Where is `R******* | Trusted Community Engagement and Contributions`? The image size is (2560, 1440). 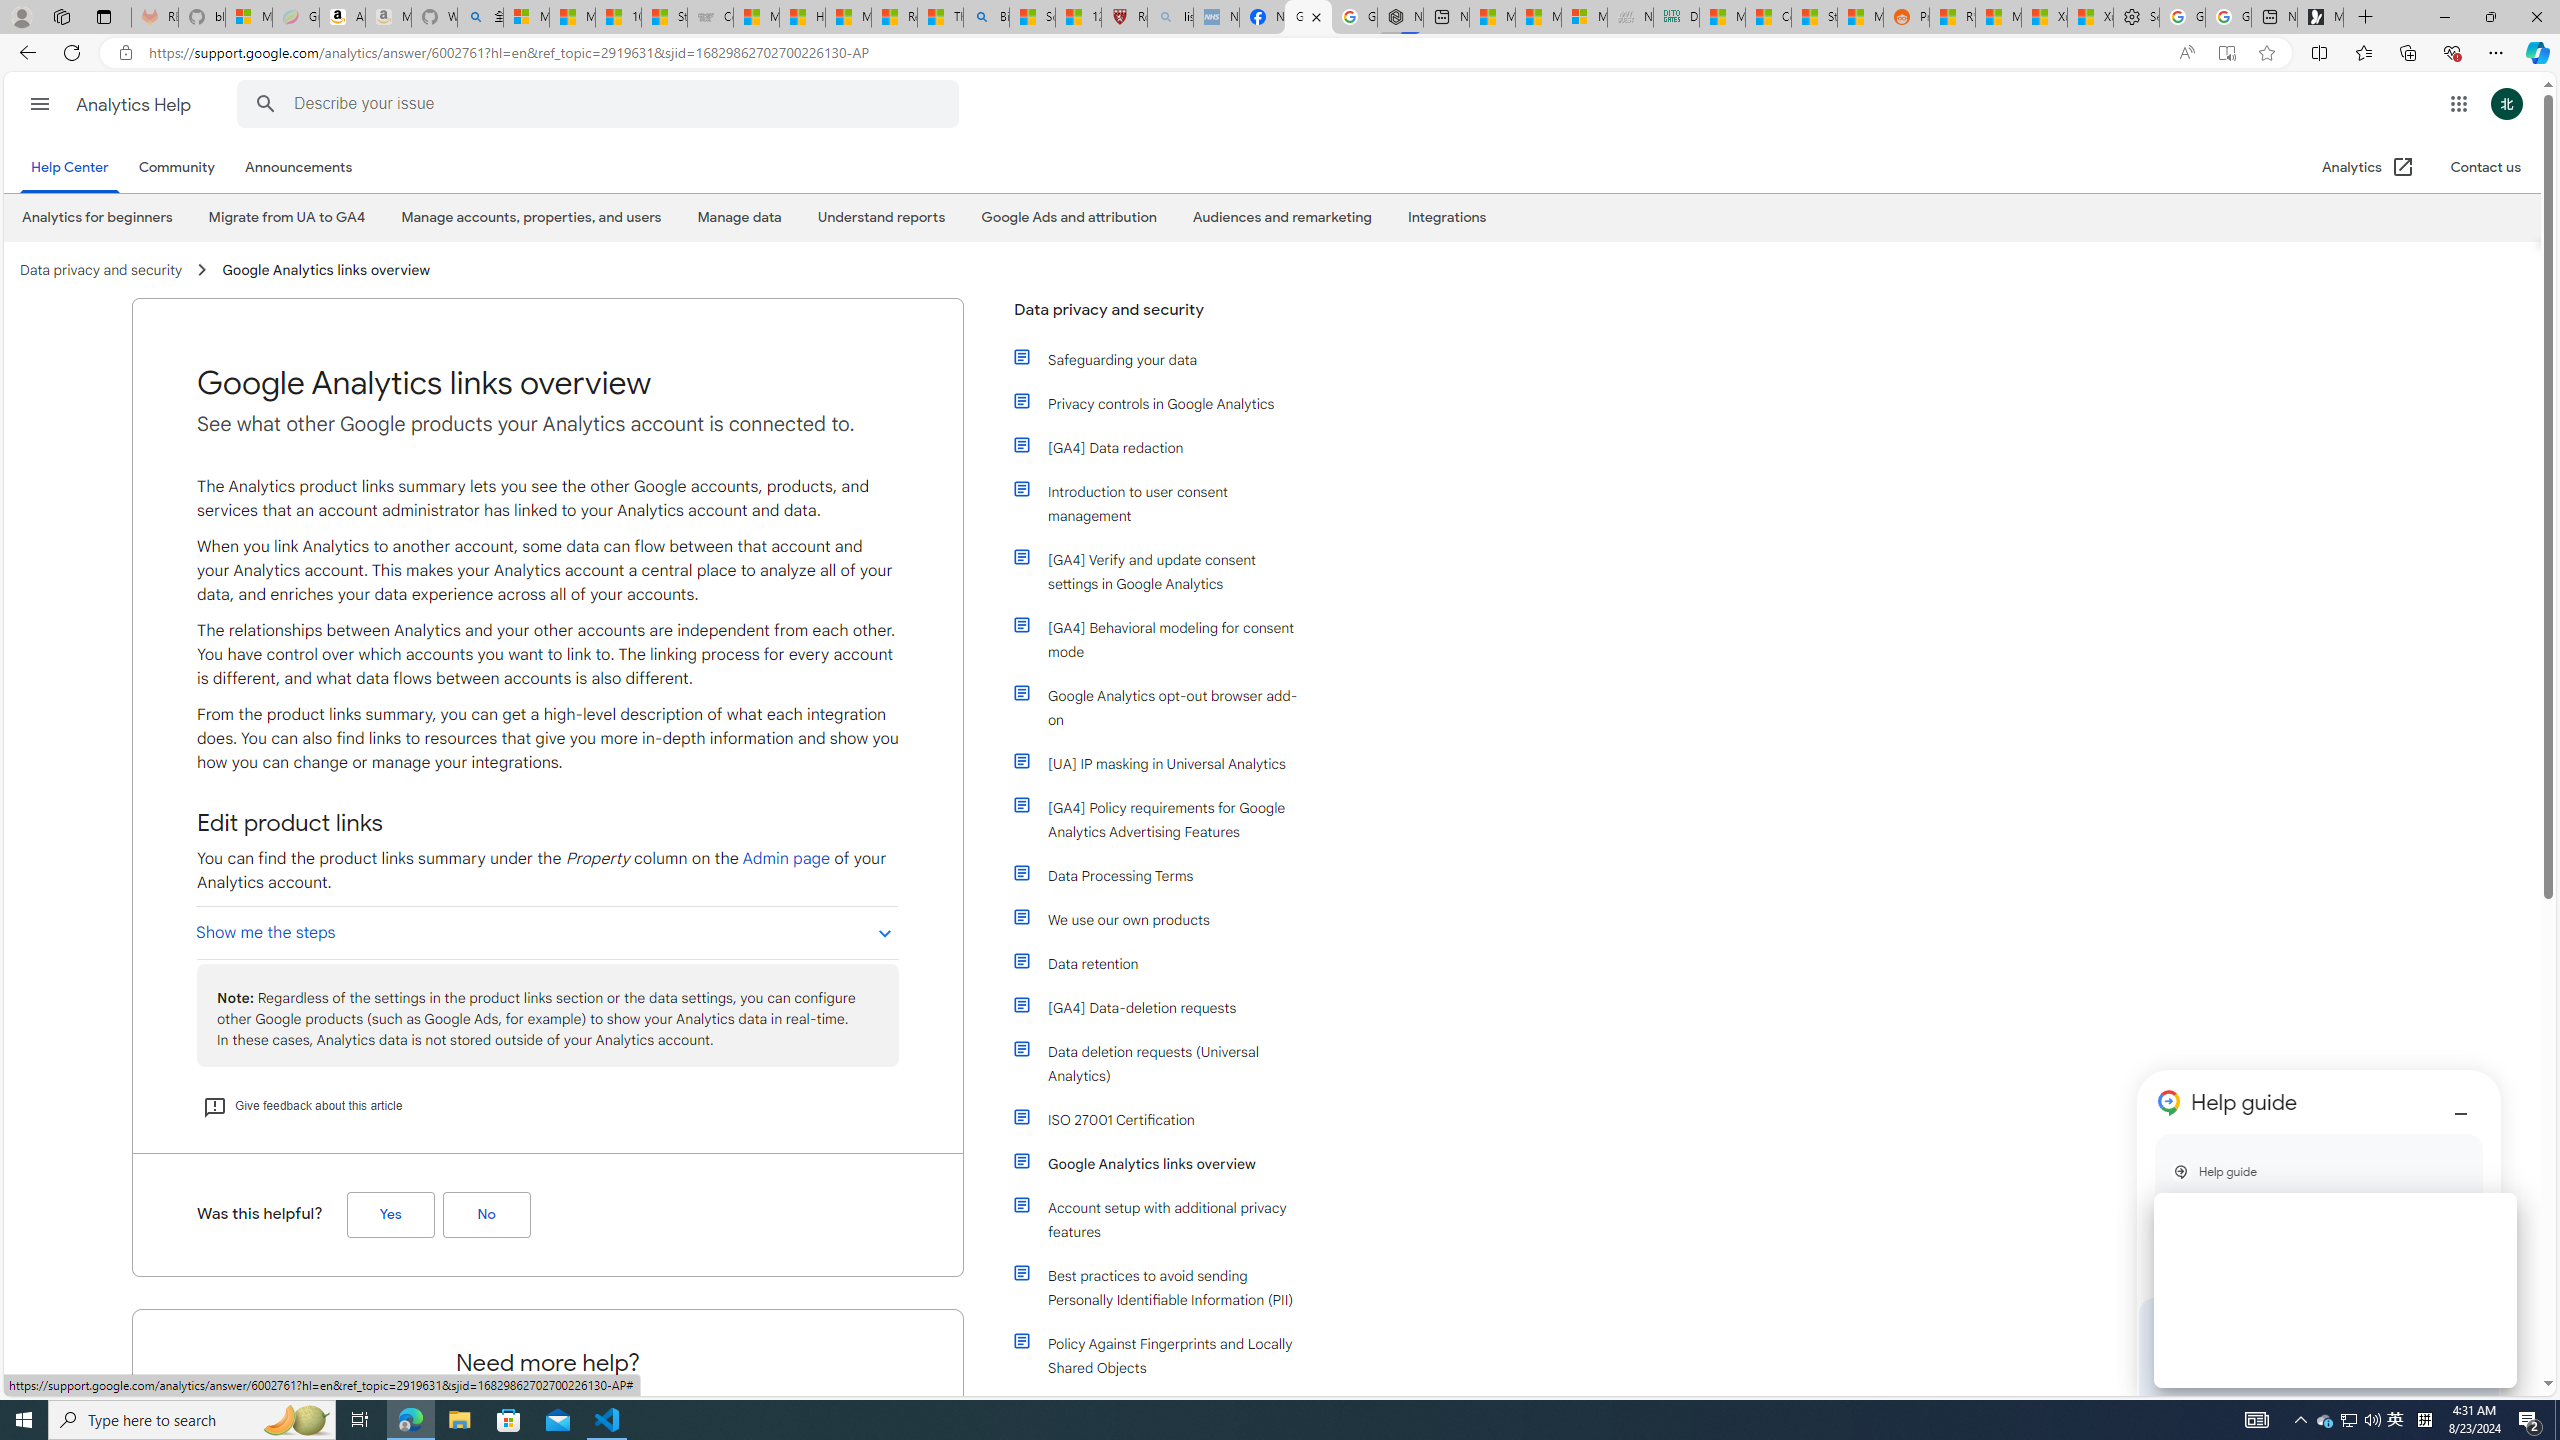 R******* | Trusted Community Engagement and Contributions is located at coordinates (1952, 17).